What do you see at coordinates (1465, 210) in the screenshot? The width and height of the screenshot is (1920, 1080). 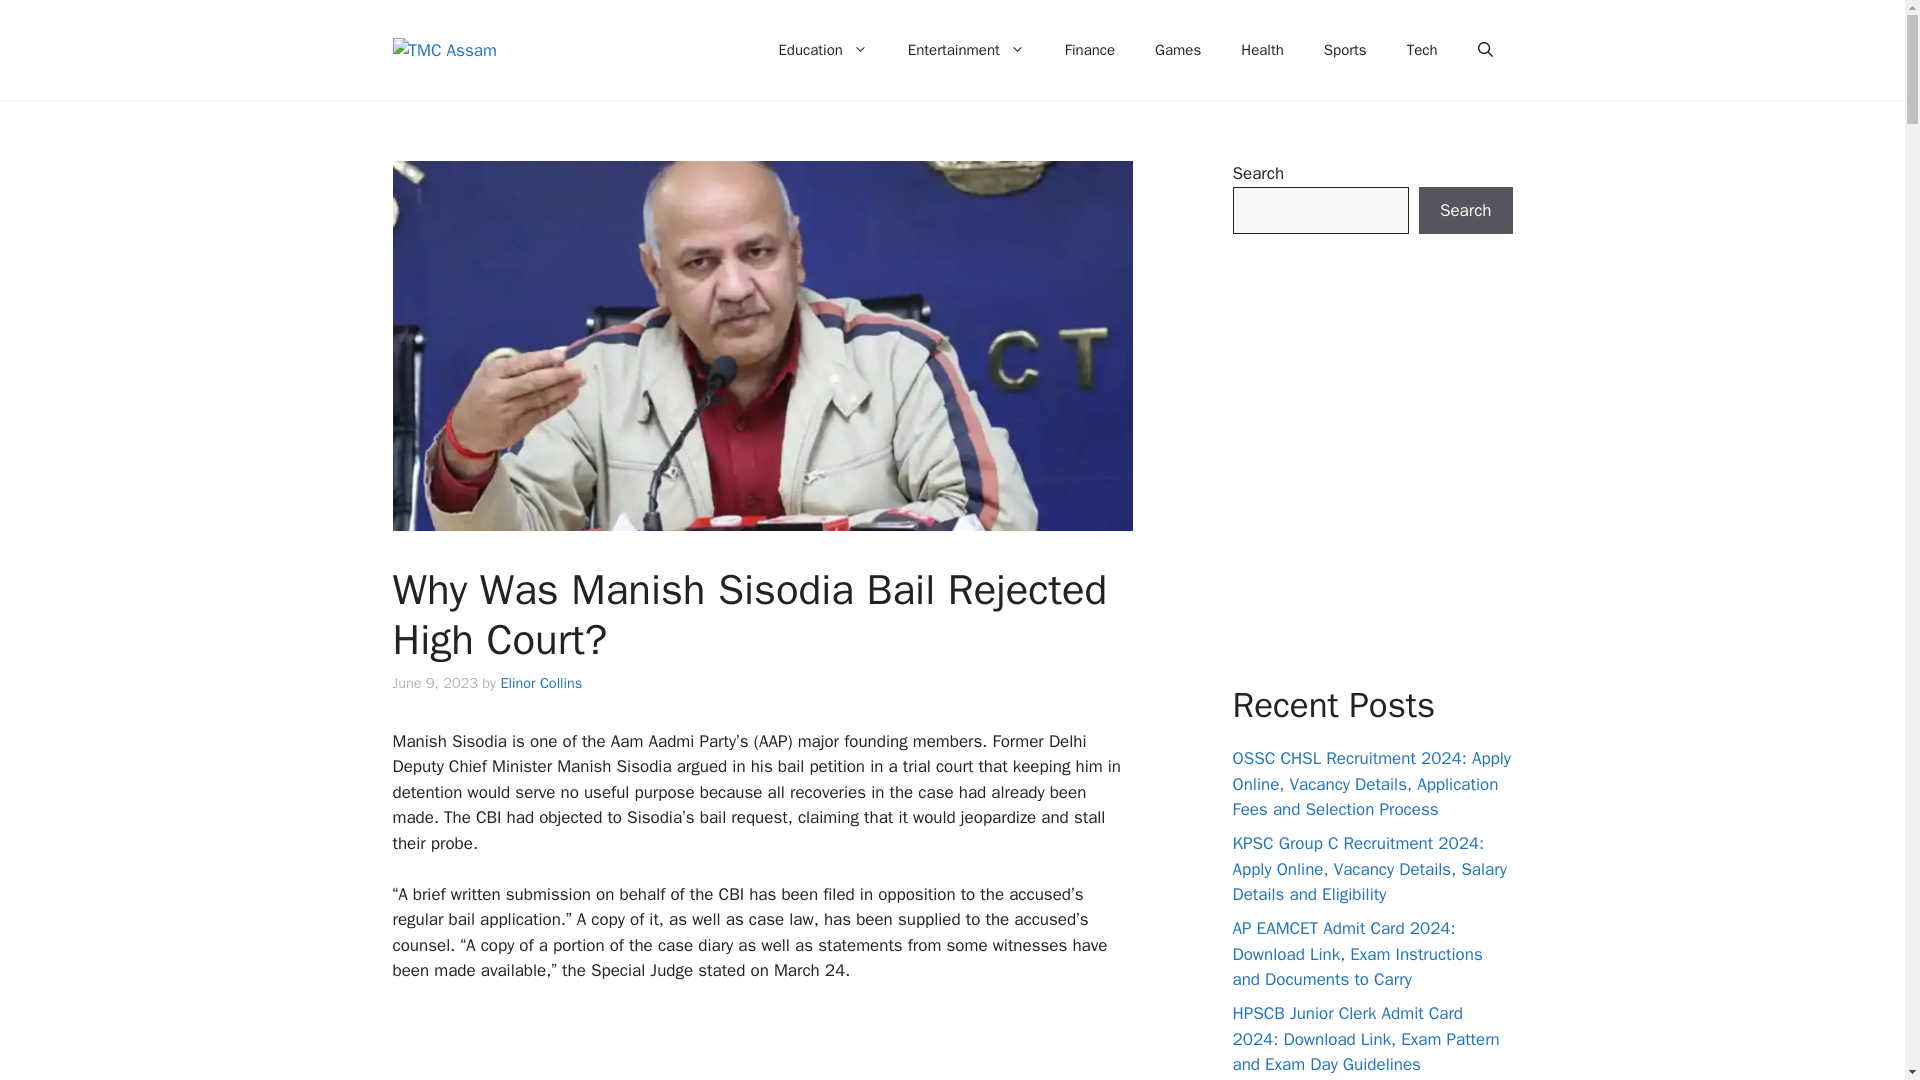 I see `Search` at bounding box center [1465, 210].